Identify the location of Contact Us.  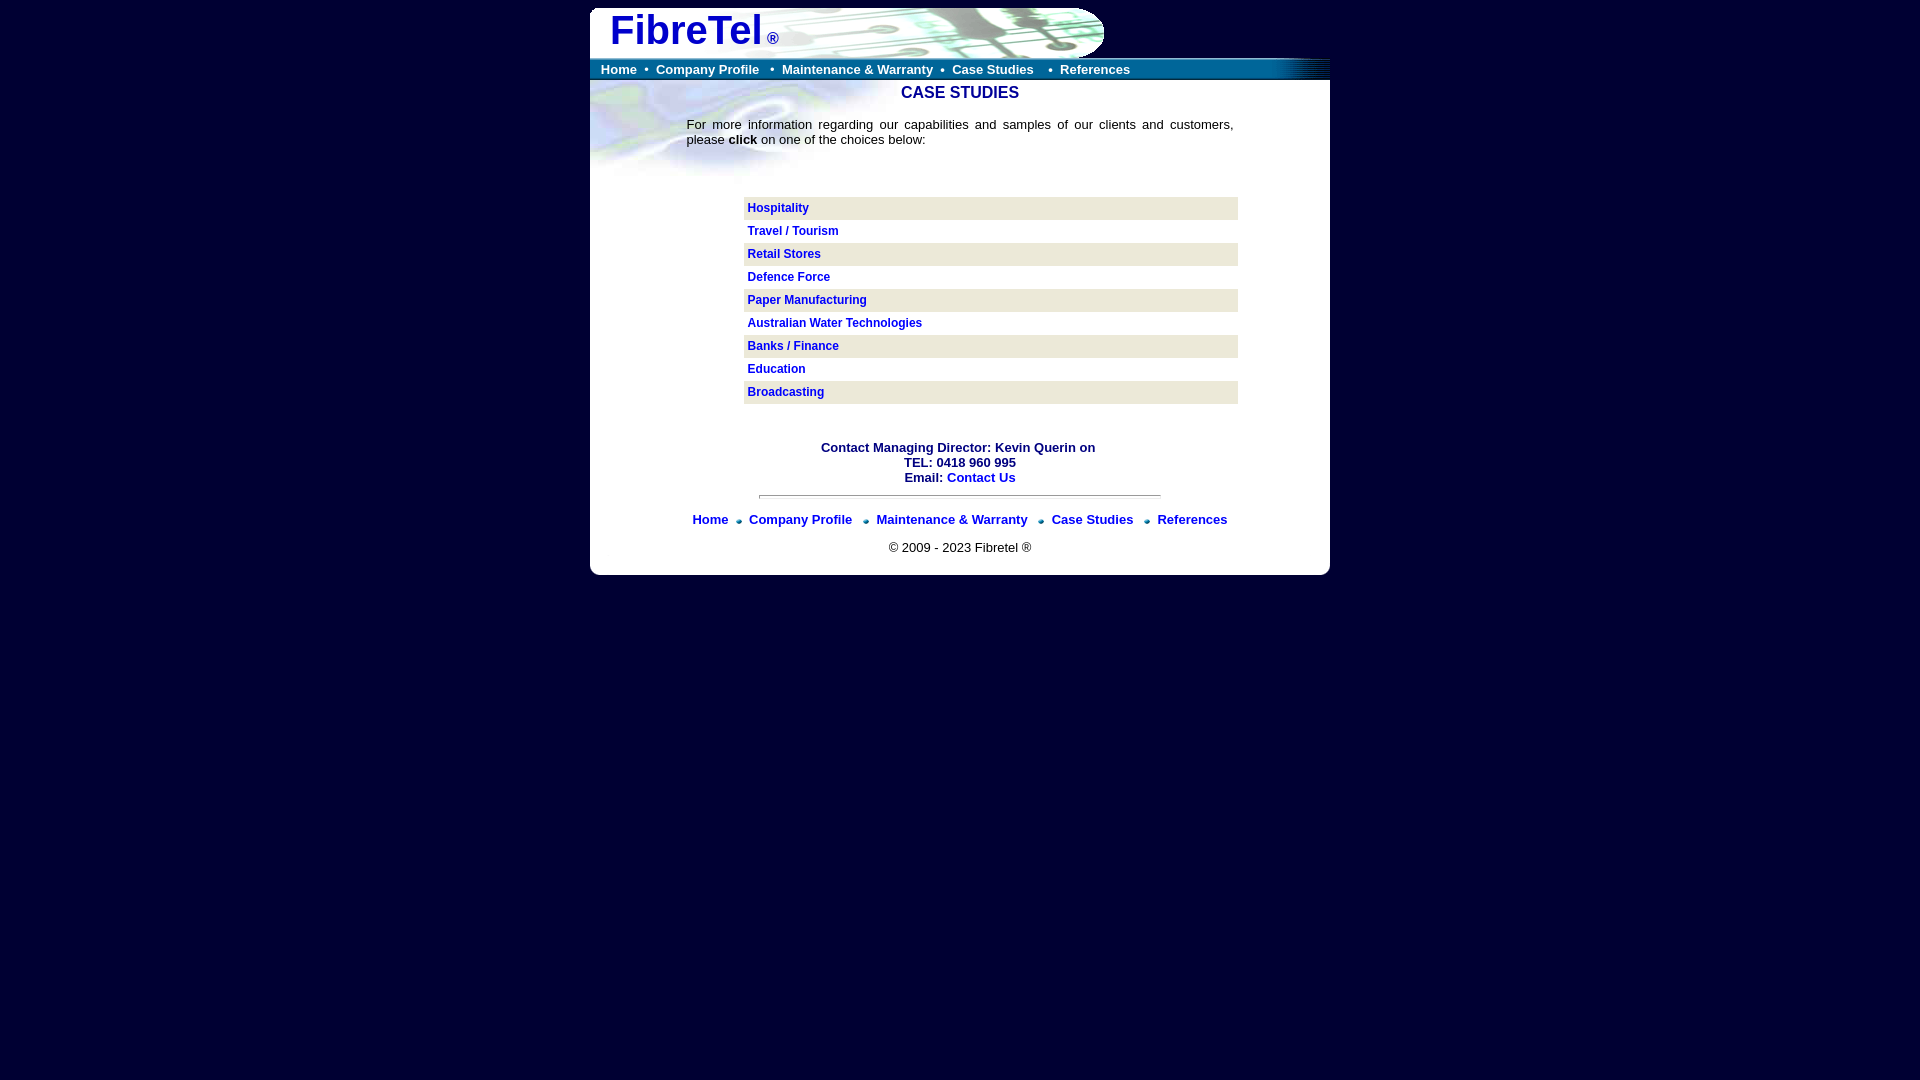
(982, 478).